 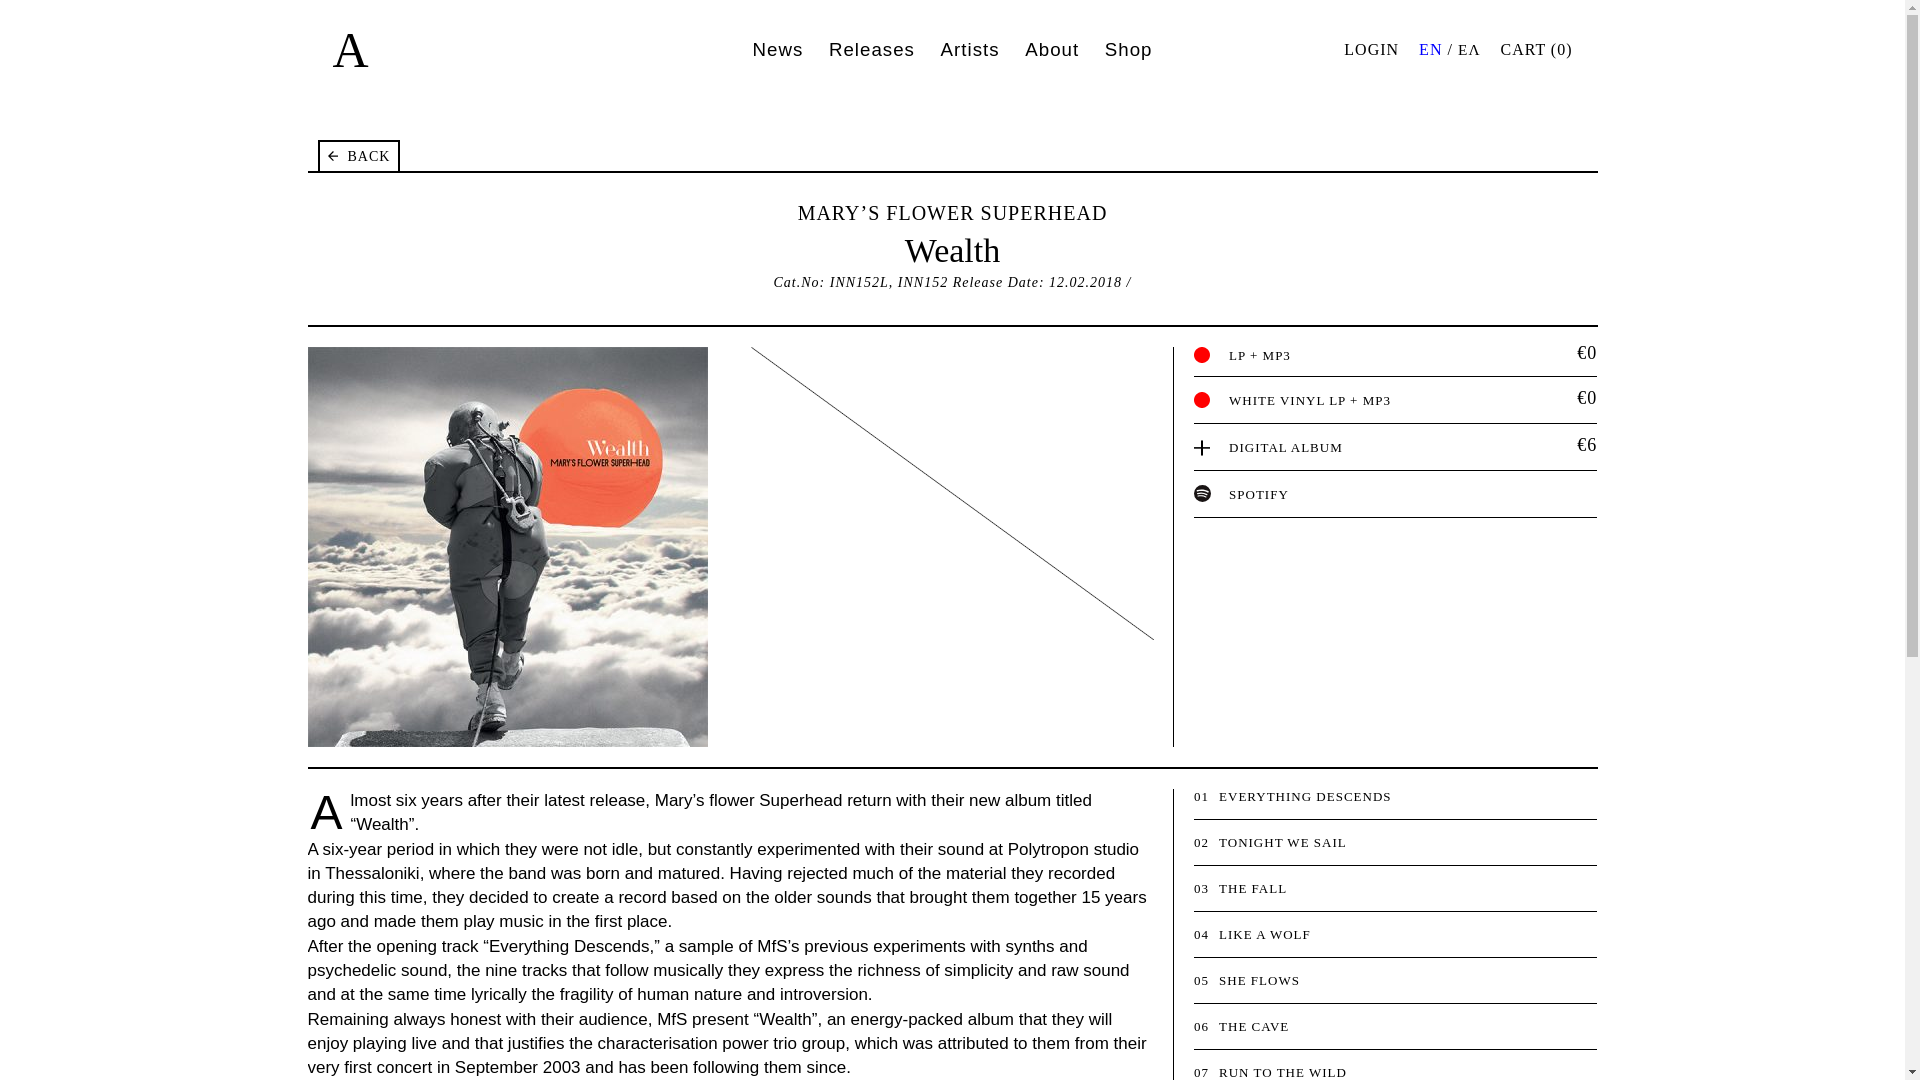 I want to click on Artists, so click(x=970, y=48).